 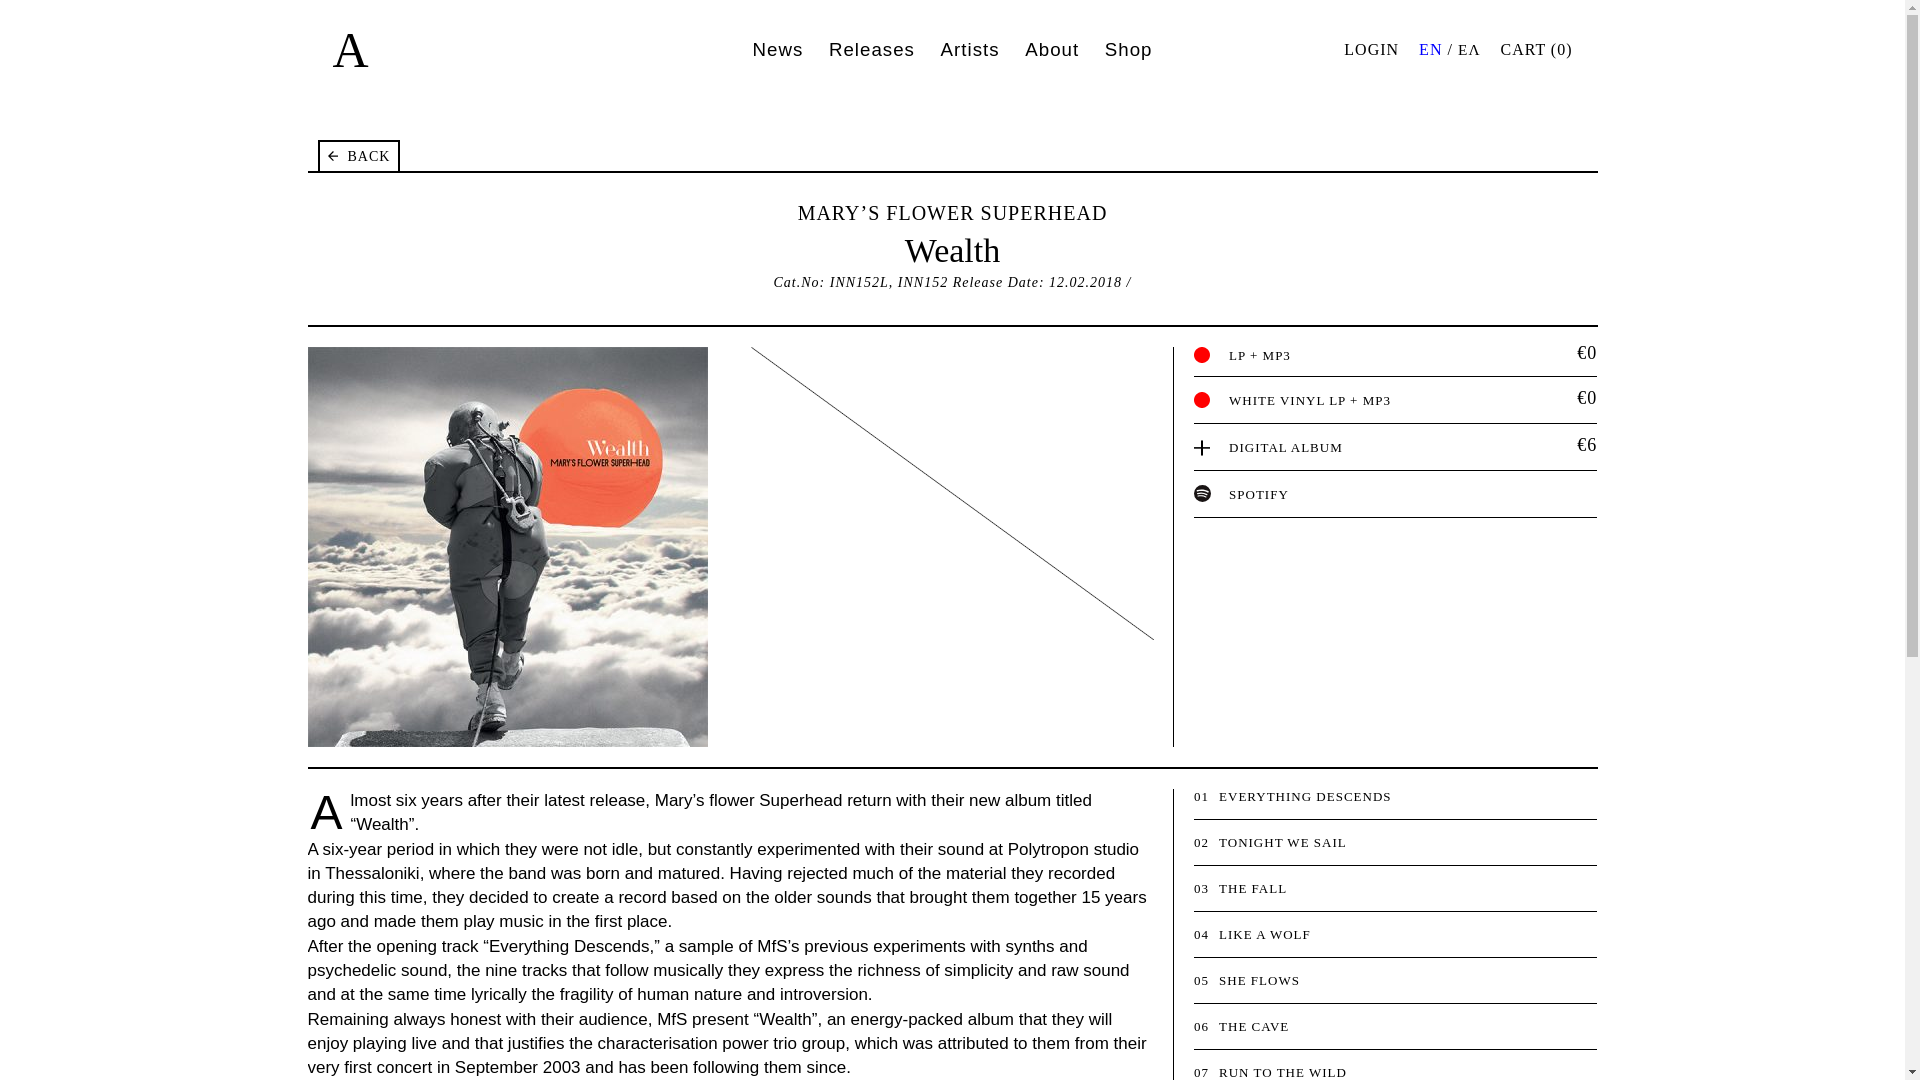 I want to click on Artists, so click(x=970, y=48).